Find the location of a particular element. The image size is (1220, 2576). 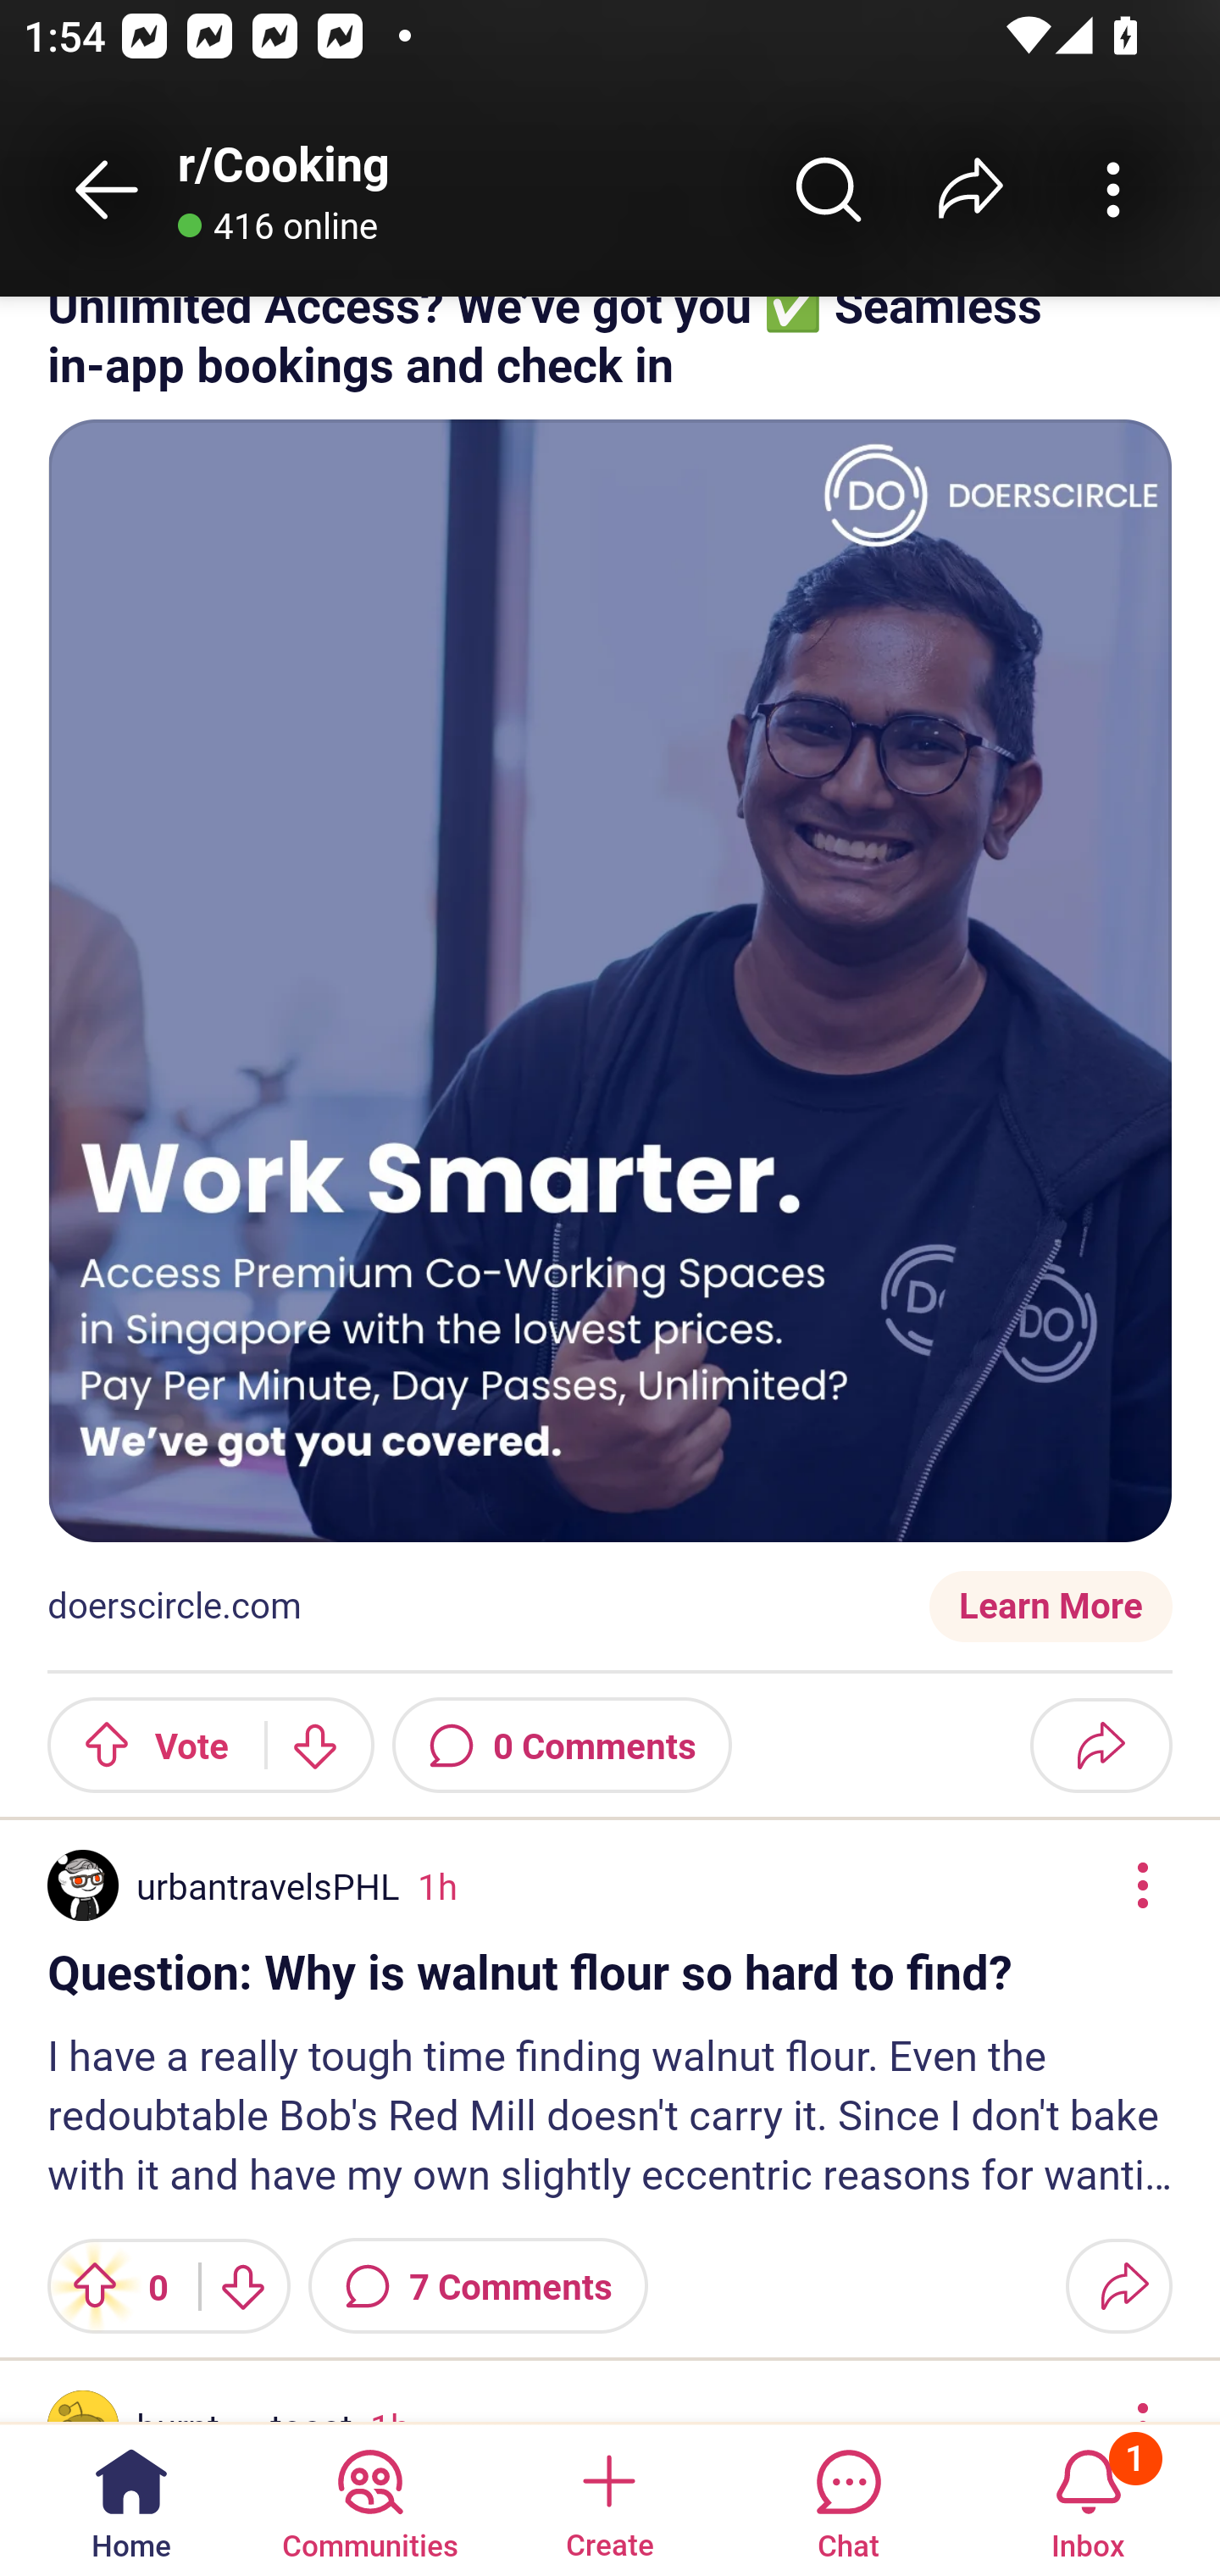

Create a post Create is located at coordinates (608, 2498).